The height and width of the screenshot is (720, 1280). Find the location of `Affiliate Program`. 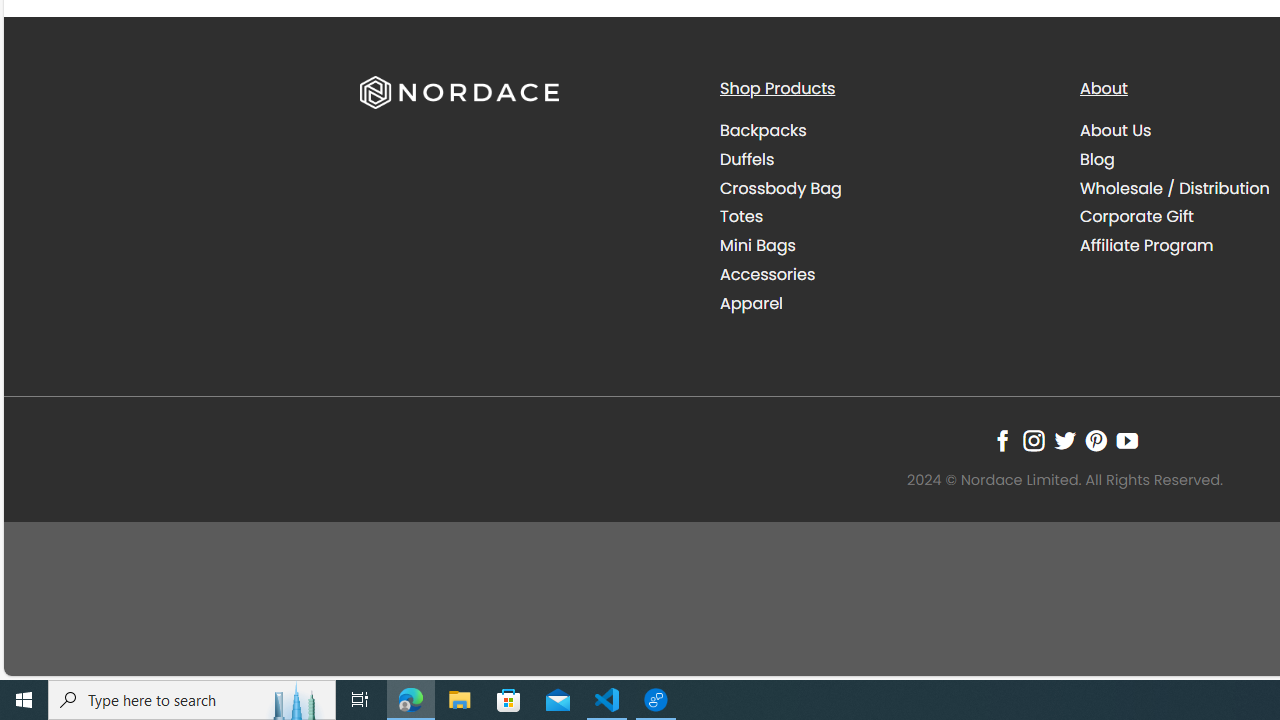

Affiliate Program is located at coordinates (1146, 246).